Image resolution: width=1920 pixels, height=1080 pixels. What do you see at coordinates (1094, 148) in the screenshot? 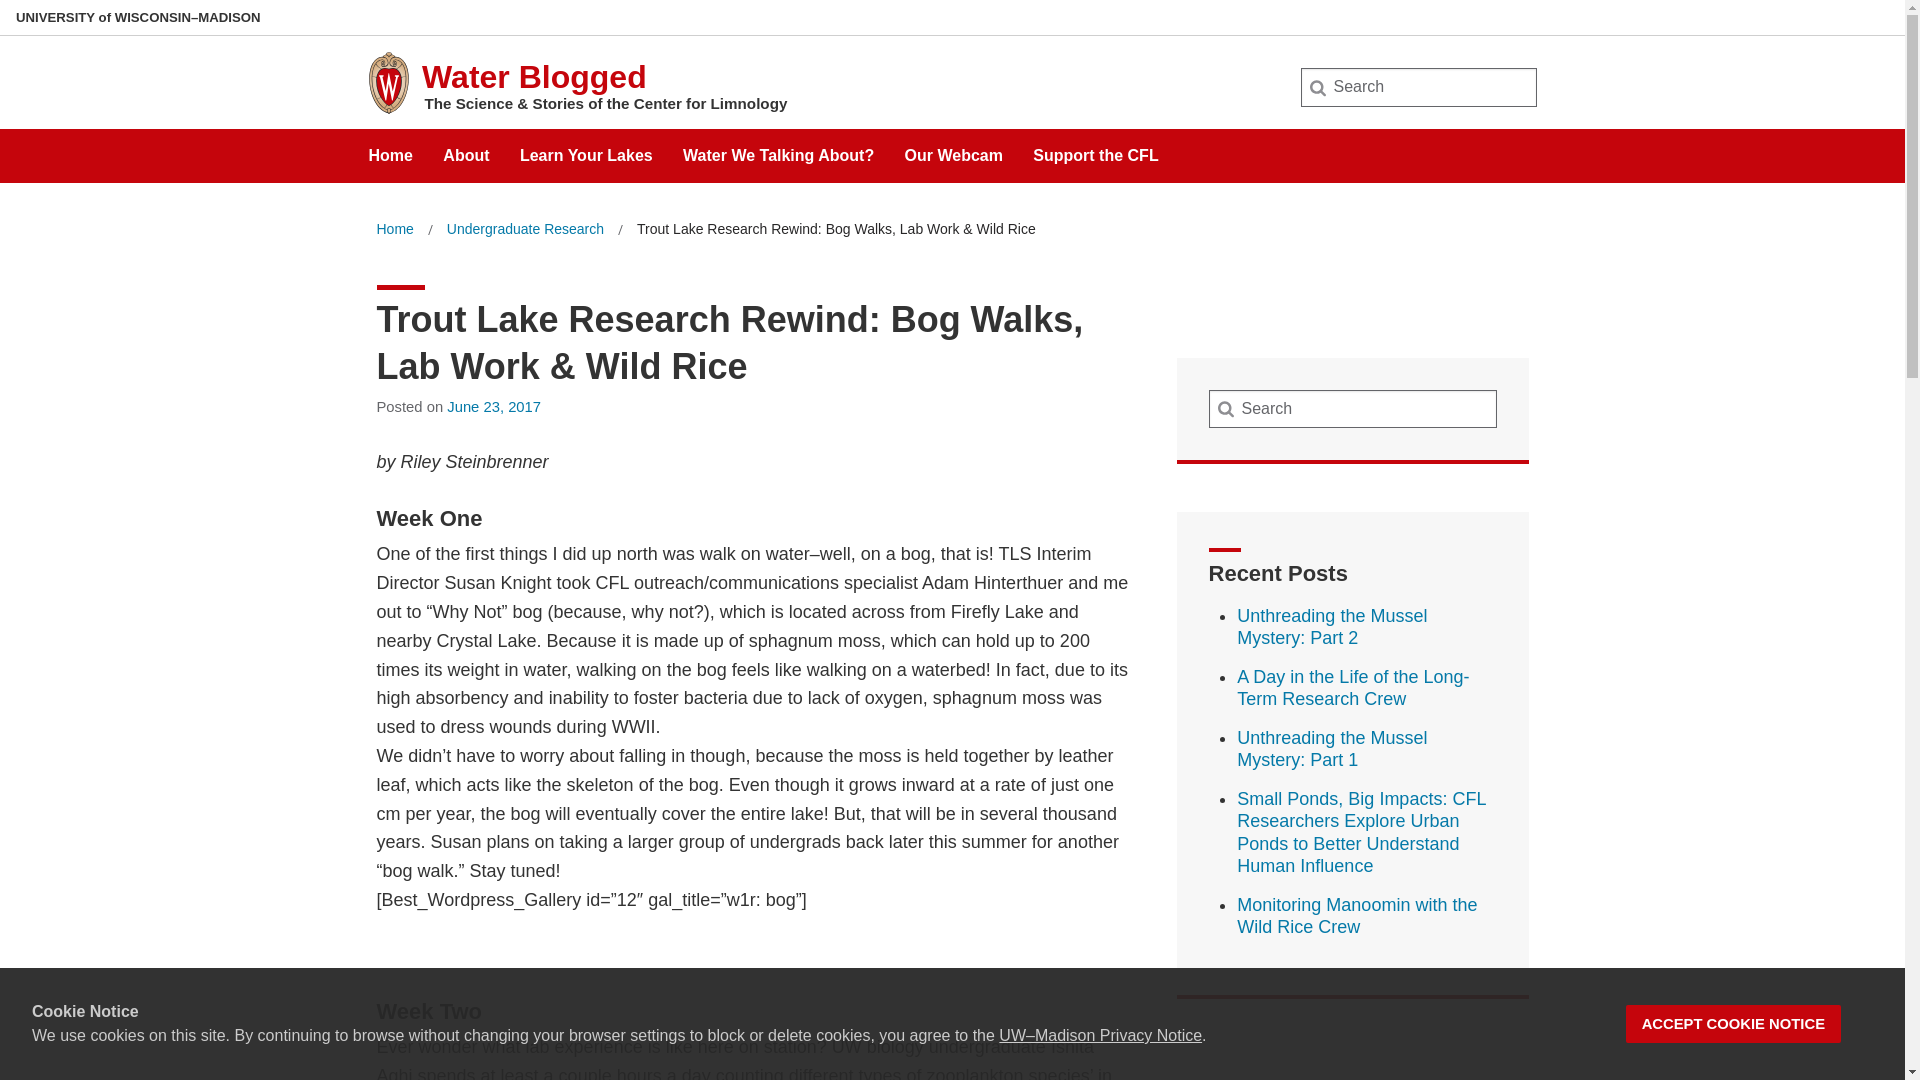
I see `Support the CFL` at bounding box center [1094, 148].